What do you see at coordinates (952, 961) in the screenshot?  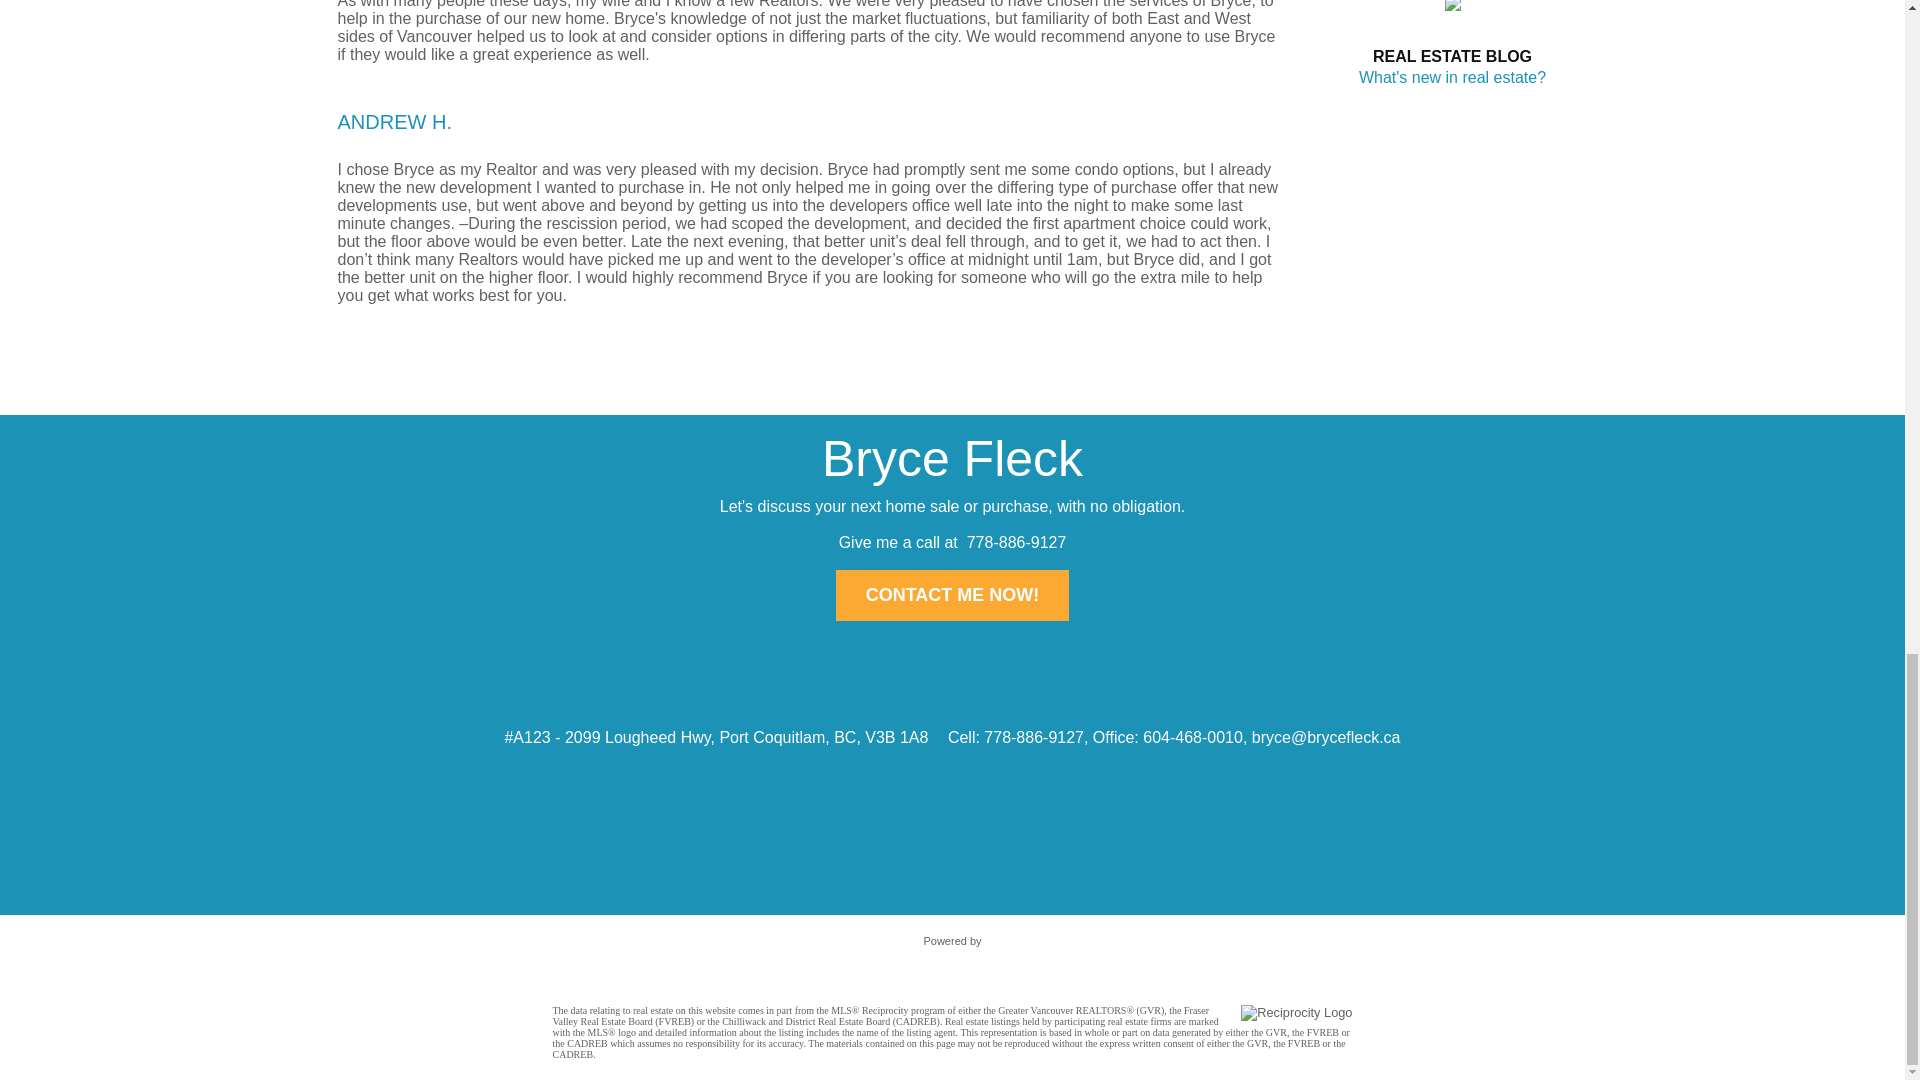 I see `myRealPage.com` at bounding box center [952, 961].